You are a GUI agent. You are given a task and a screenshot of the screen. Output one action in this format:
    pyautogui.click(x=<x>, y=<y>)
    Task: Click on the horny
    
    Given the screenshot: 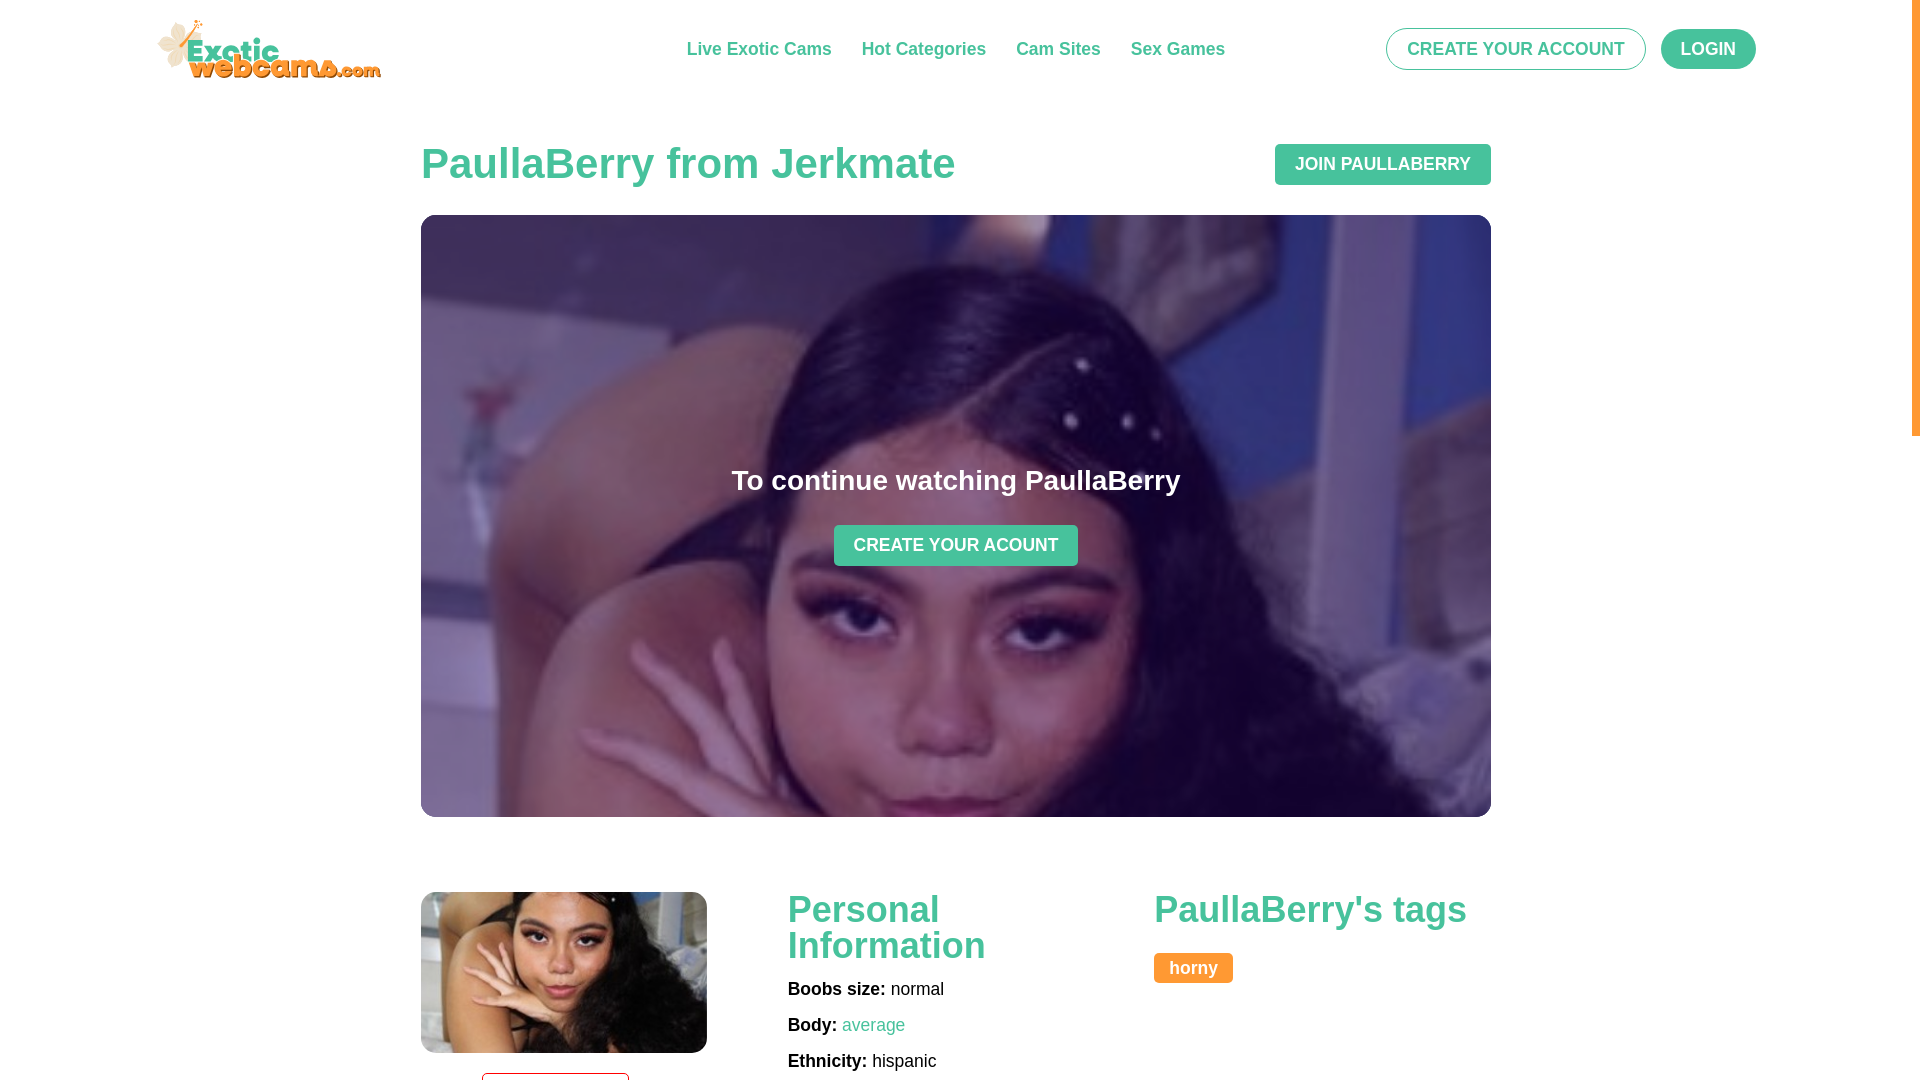 What is the action you would take?
    pyautogui.click(x=1192, y=967)
    